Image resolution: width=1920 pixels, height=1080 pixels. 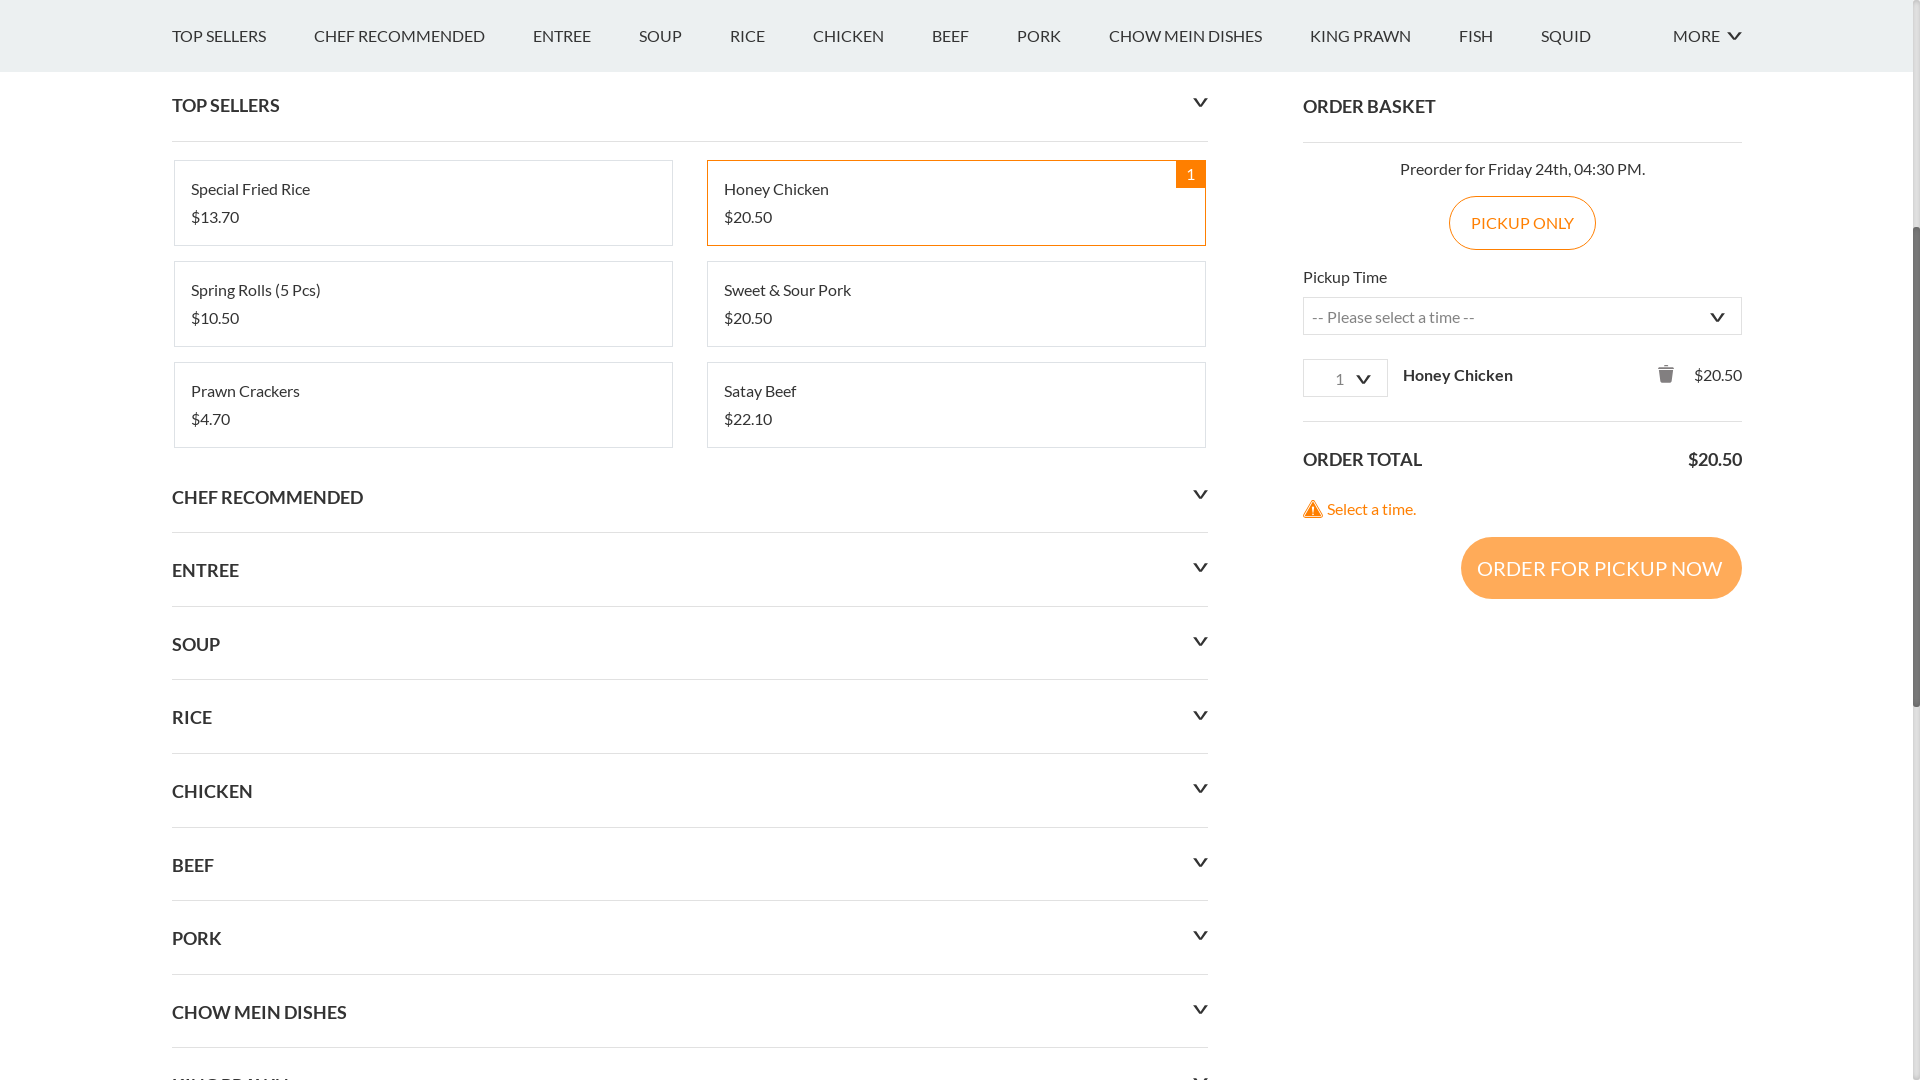 What do you see at coordinates (956, 916) in the screenshot?
I see `Satay Beef
$22.10` at bounding box center [956, 916].